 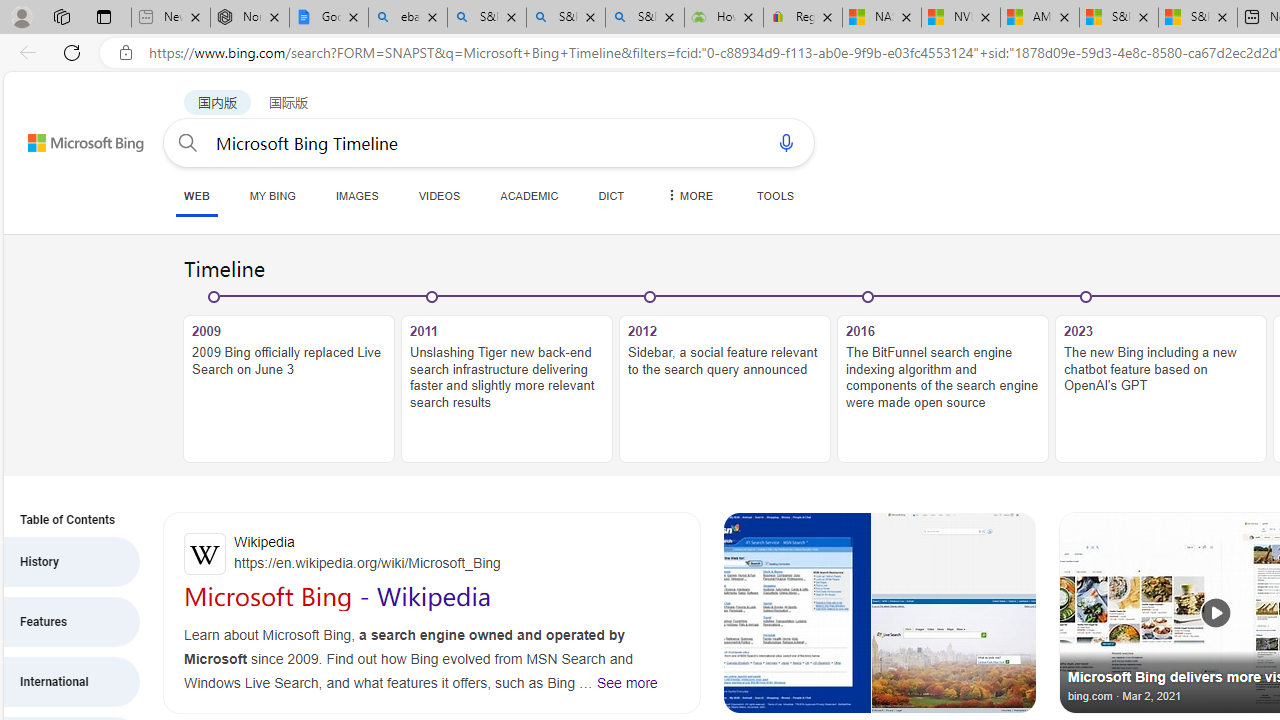 What do you see at coordinates (803, 18) in the screenshot?
I see `Register: Create a personal eBay account` at bounding box center [803, 18].